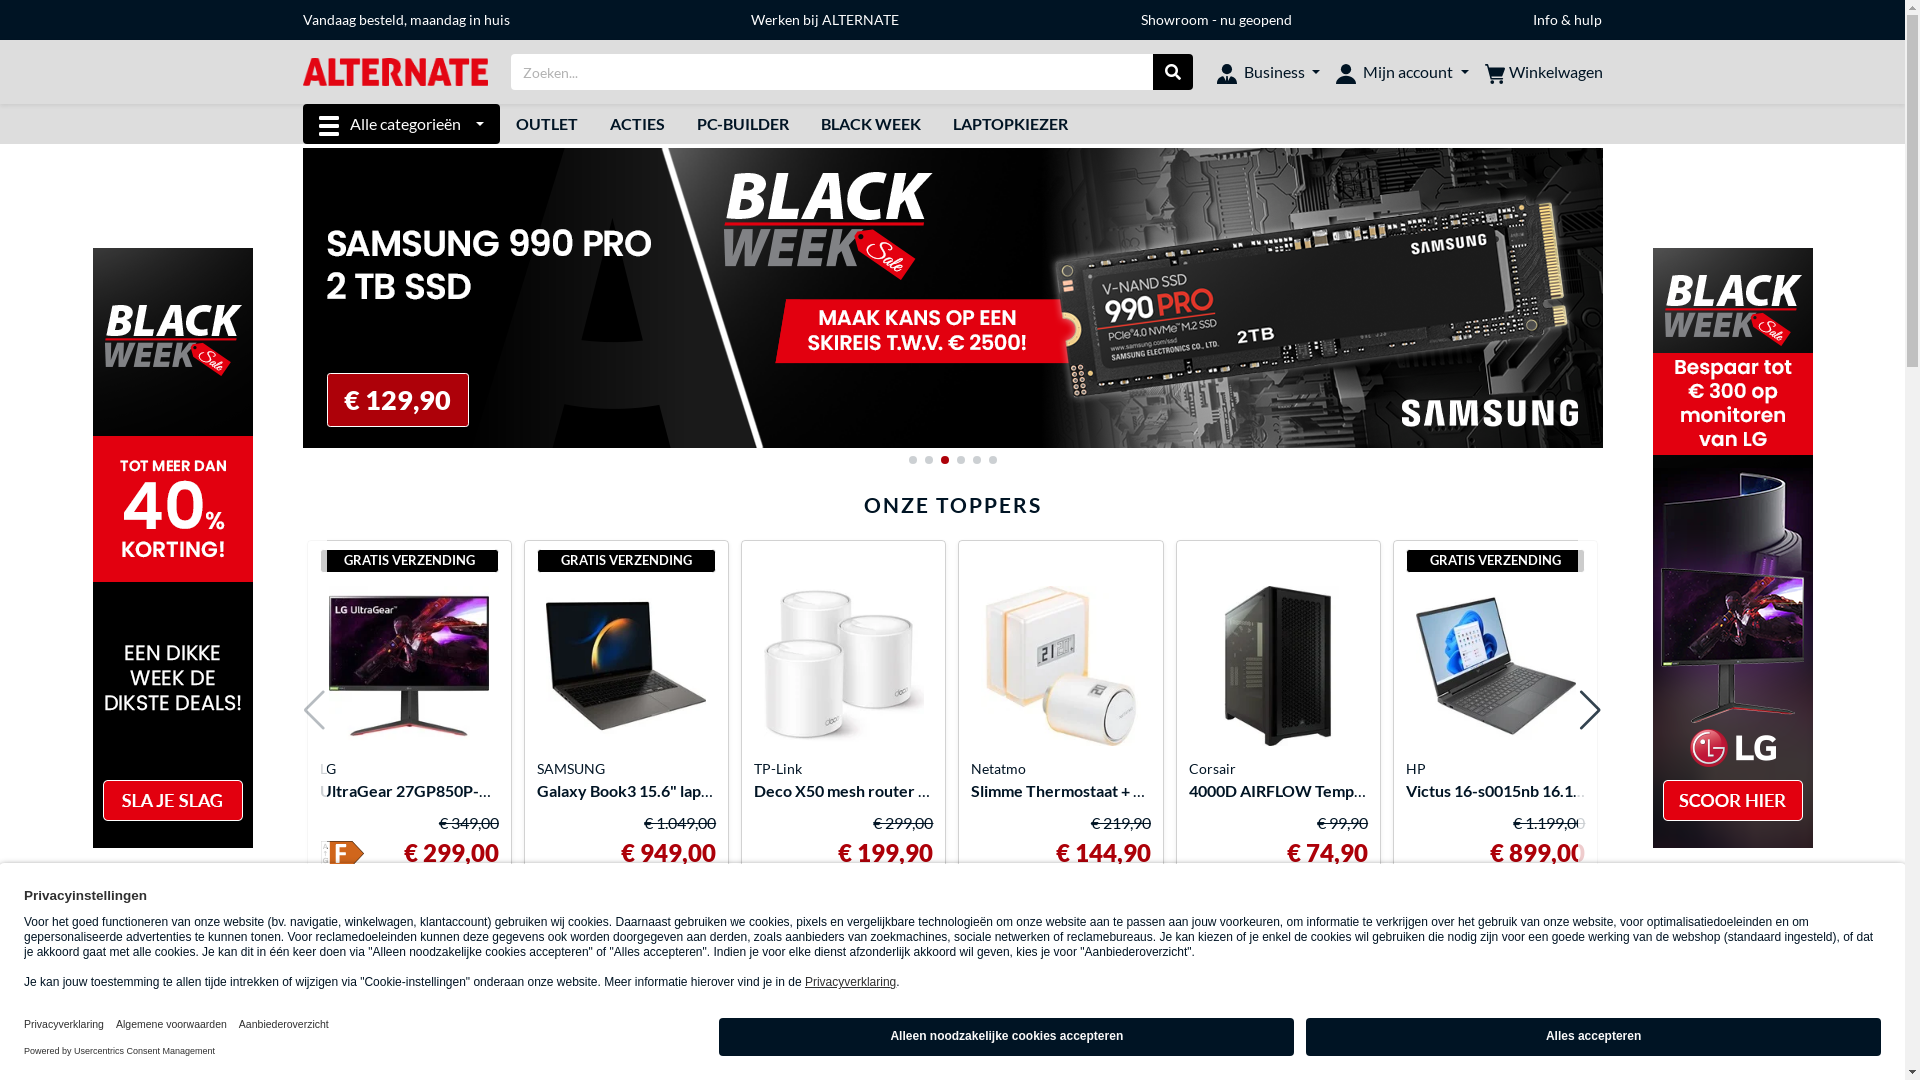  What do you see at coordinates (743, 124) in the screenshot?
I see `PC-BUILDER` at bounding box center [743, 124].